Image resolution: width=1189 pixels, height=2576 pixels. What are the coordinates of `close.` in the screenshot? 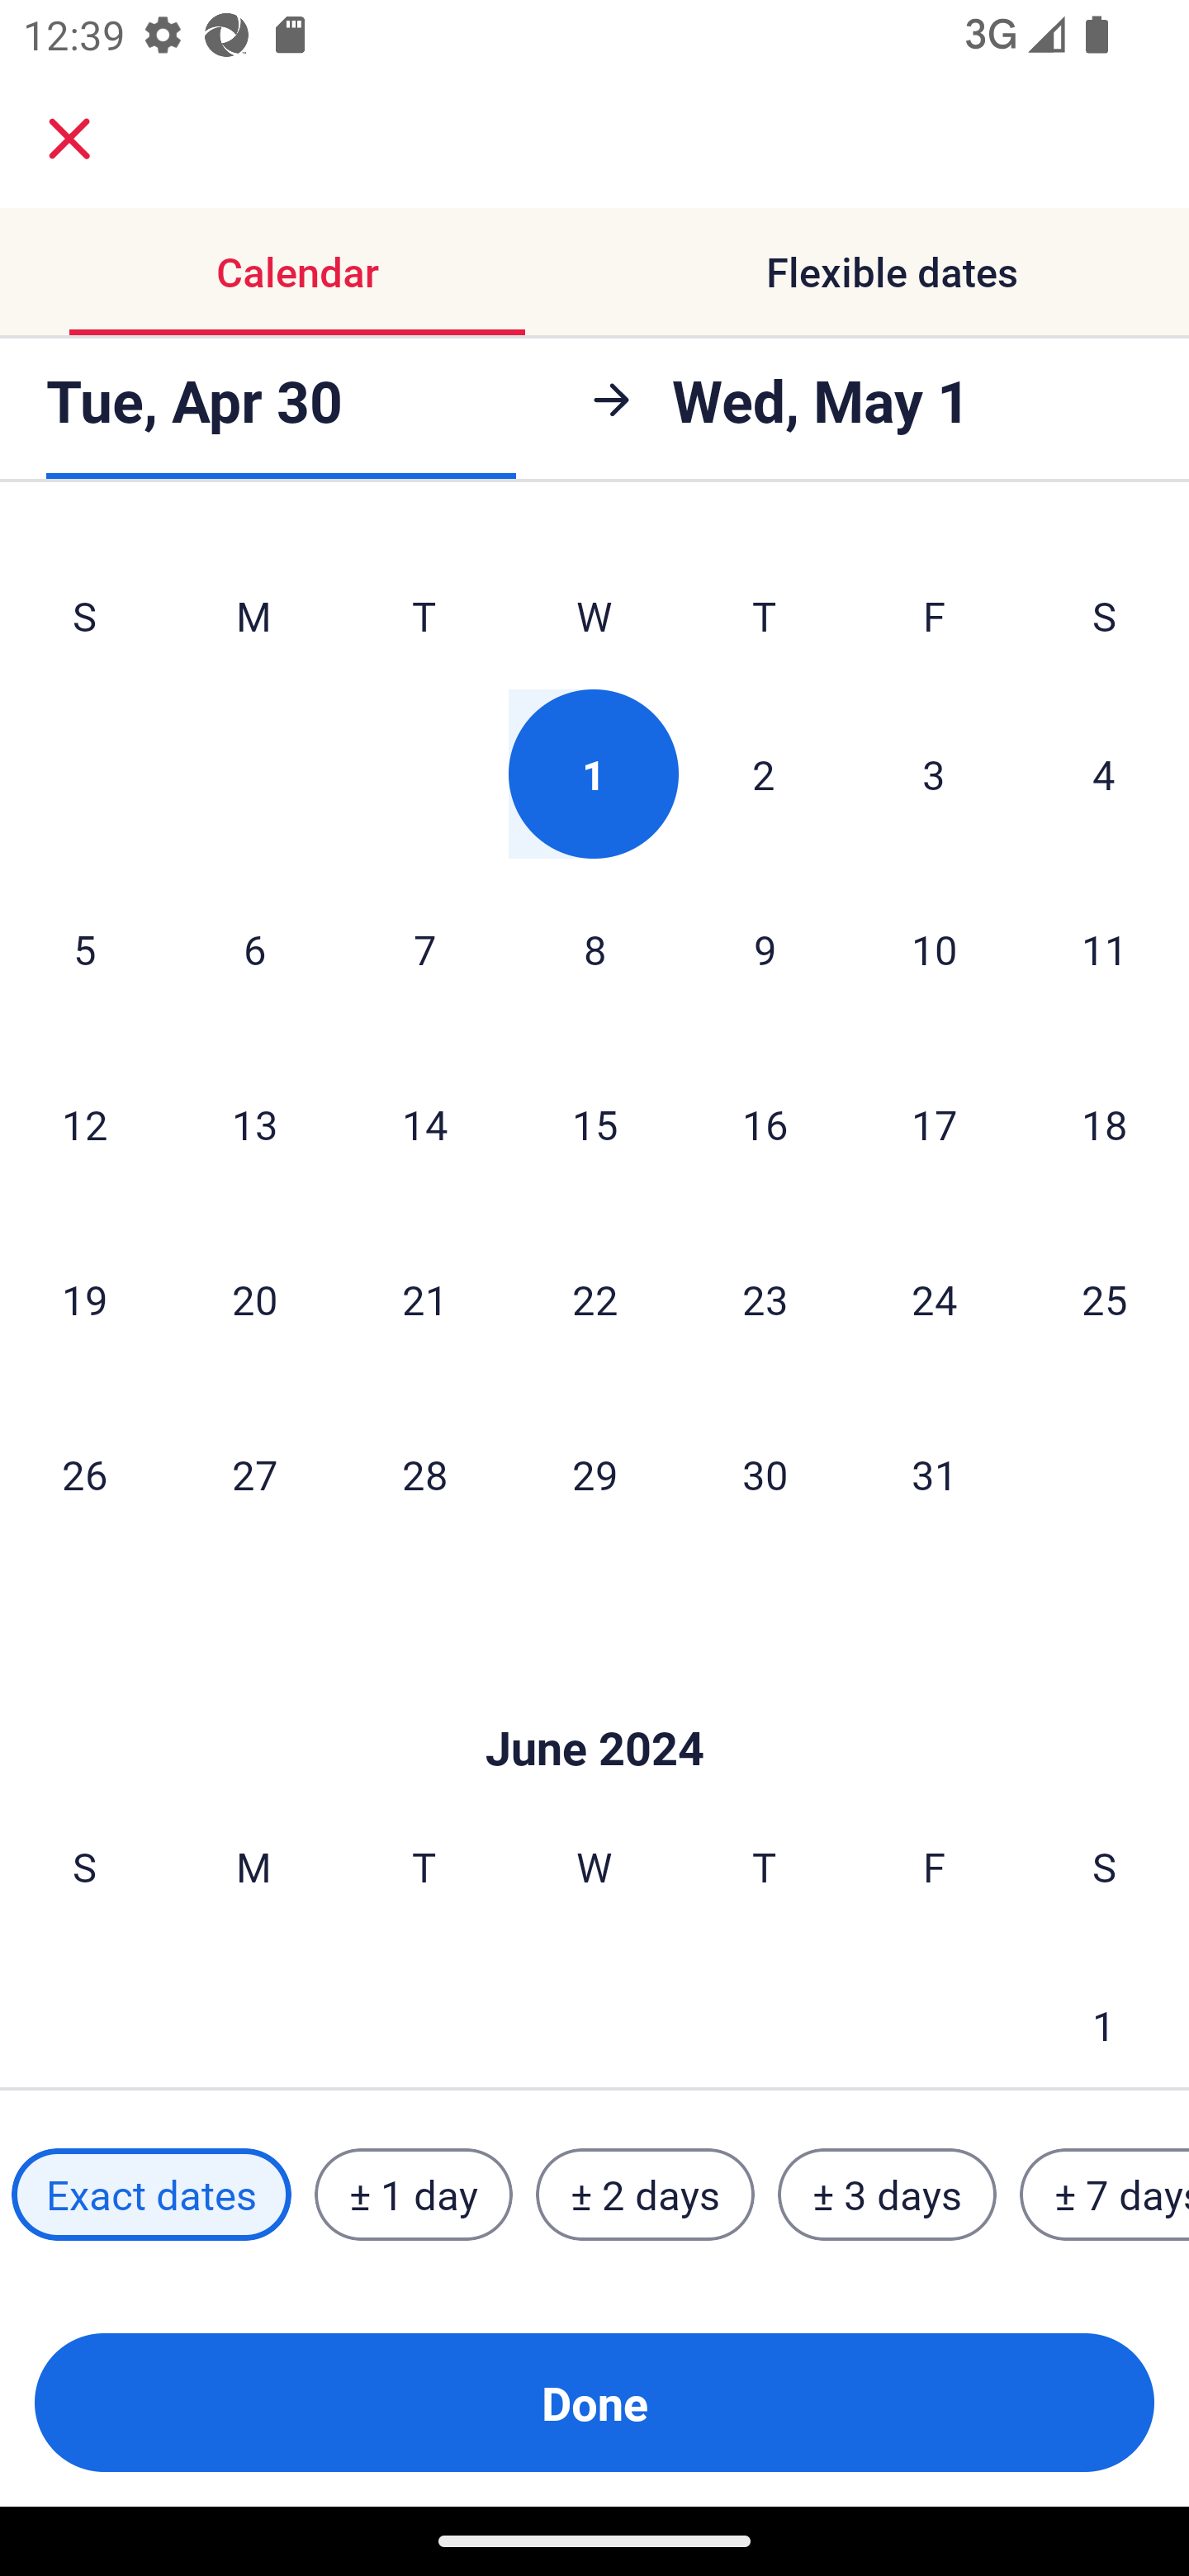 It's located at (69, 139).